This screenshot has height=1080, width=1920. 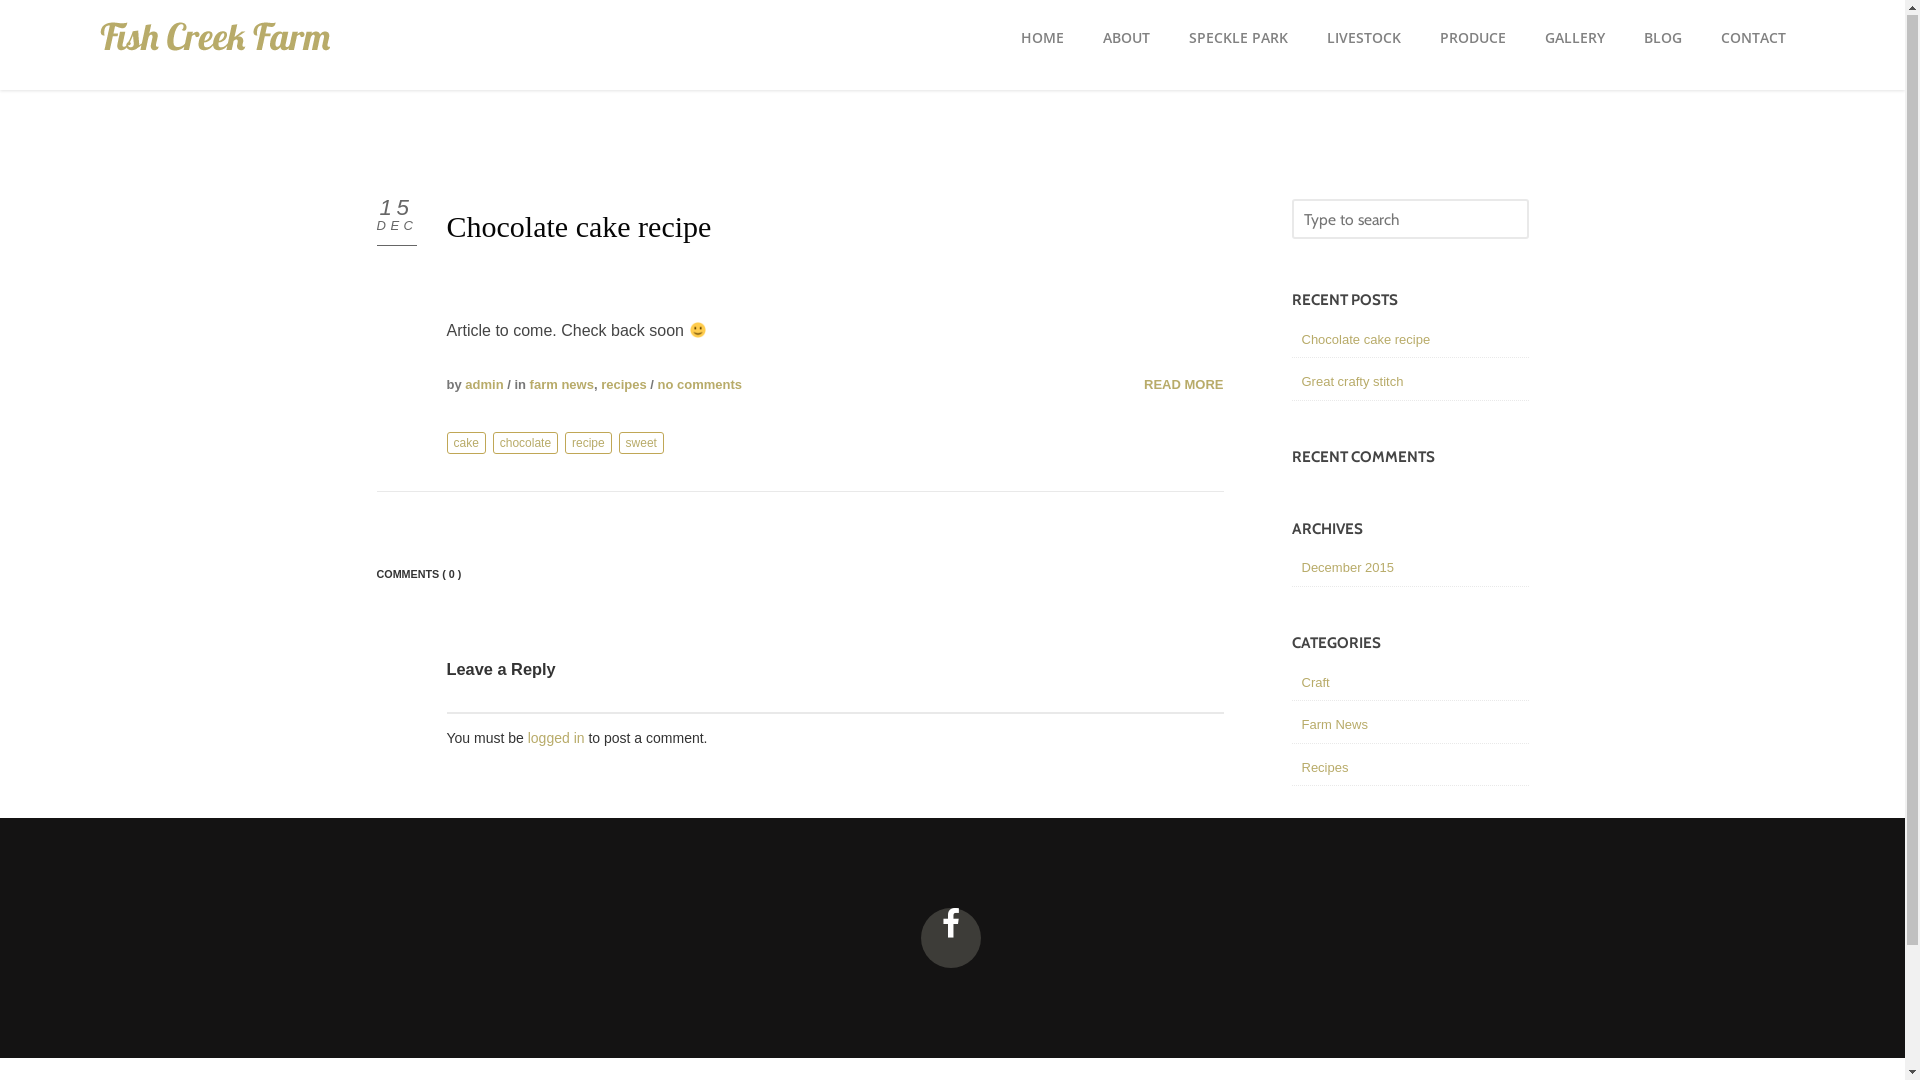 I want to click on no comments, so click(x=700, y=386).